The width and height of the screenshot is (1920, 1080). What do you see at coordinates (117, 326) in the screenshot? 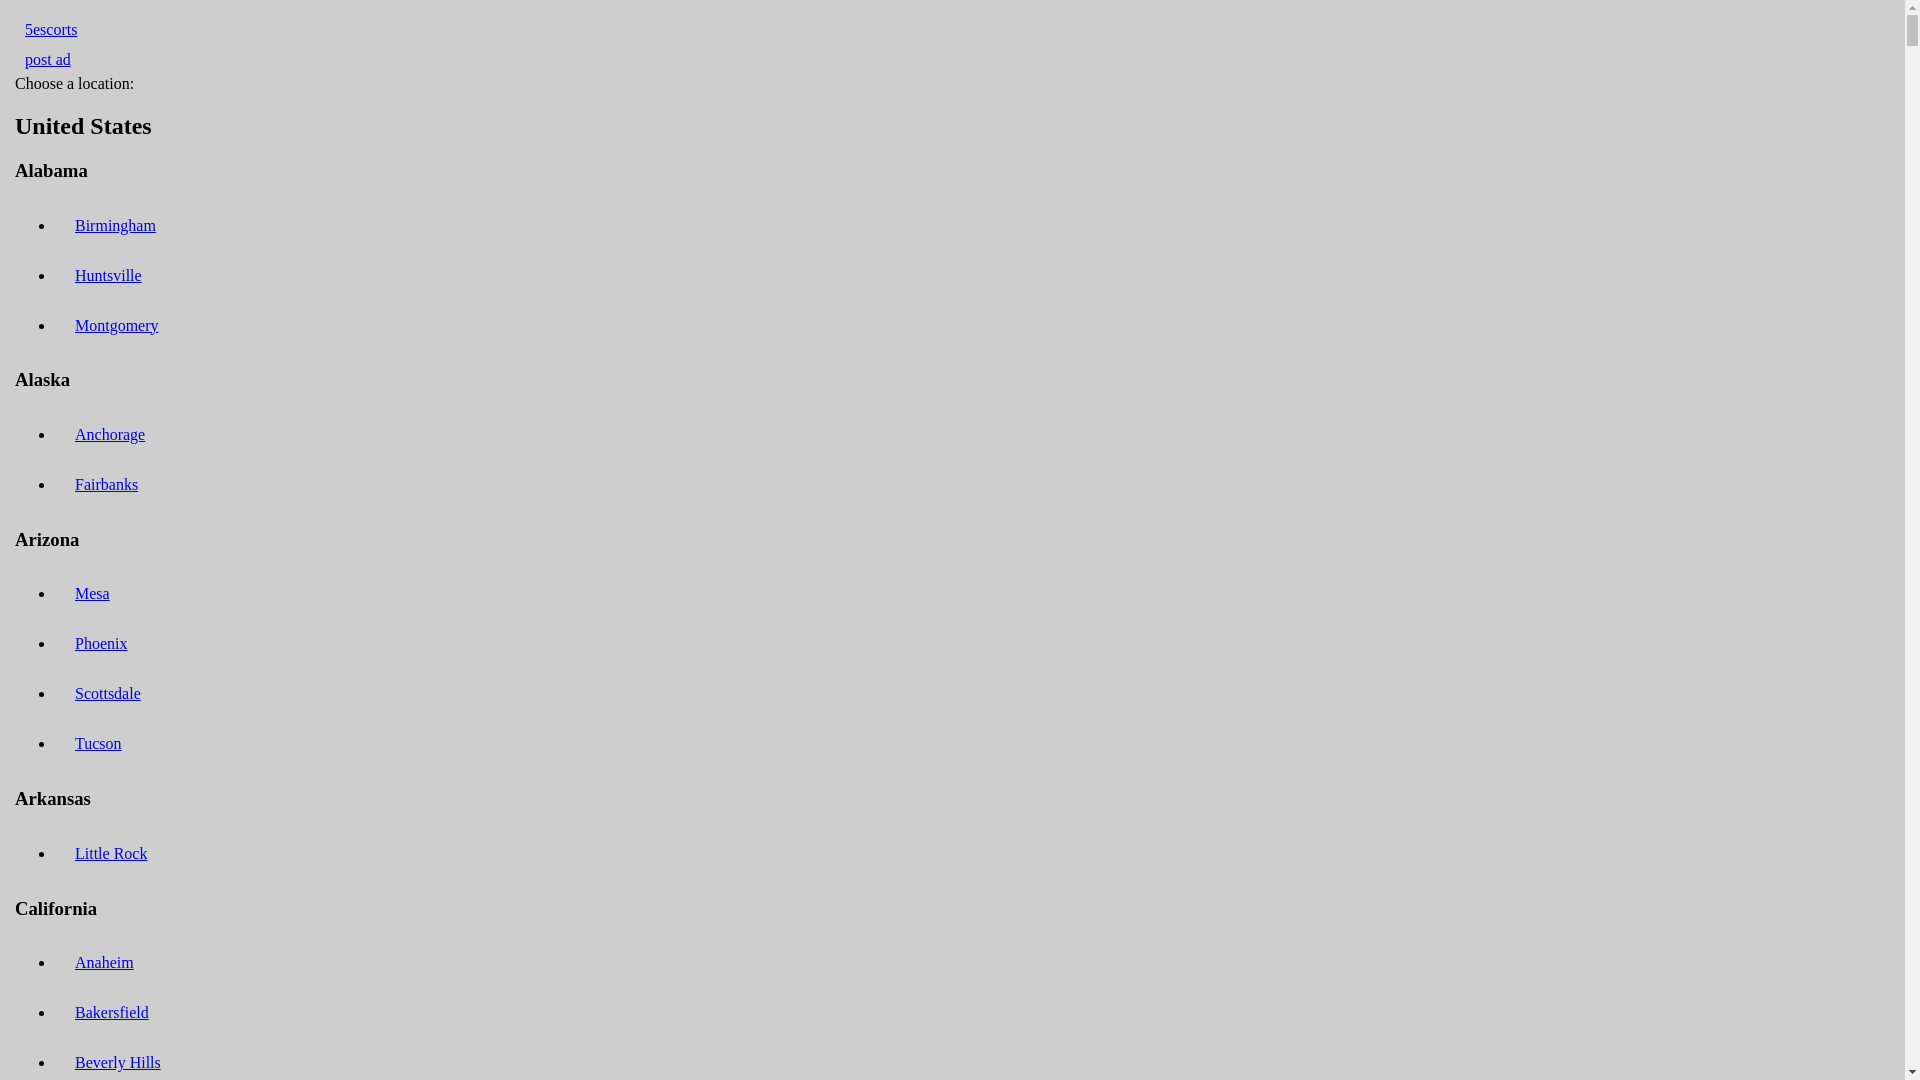
I see `Montgomery` at bounding box center [117, 326].